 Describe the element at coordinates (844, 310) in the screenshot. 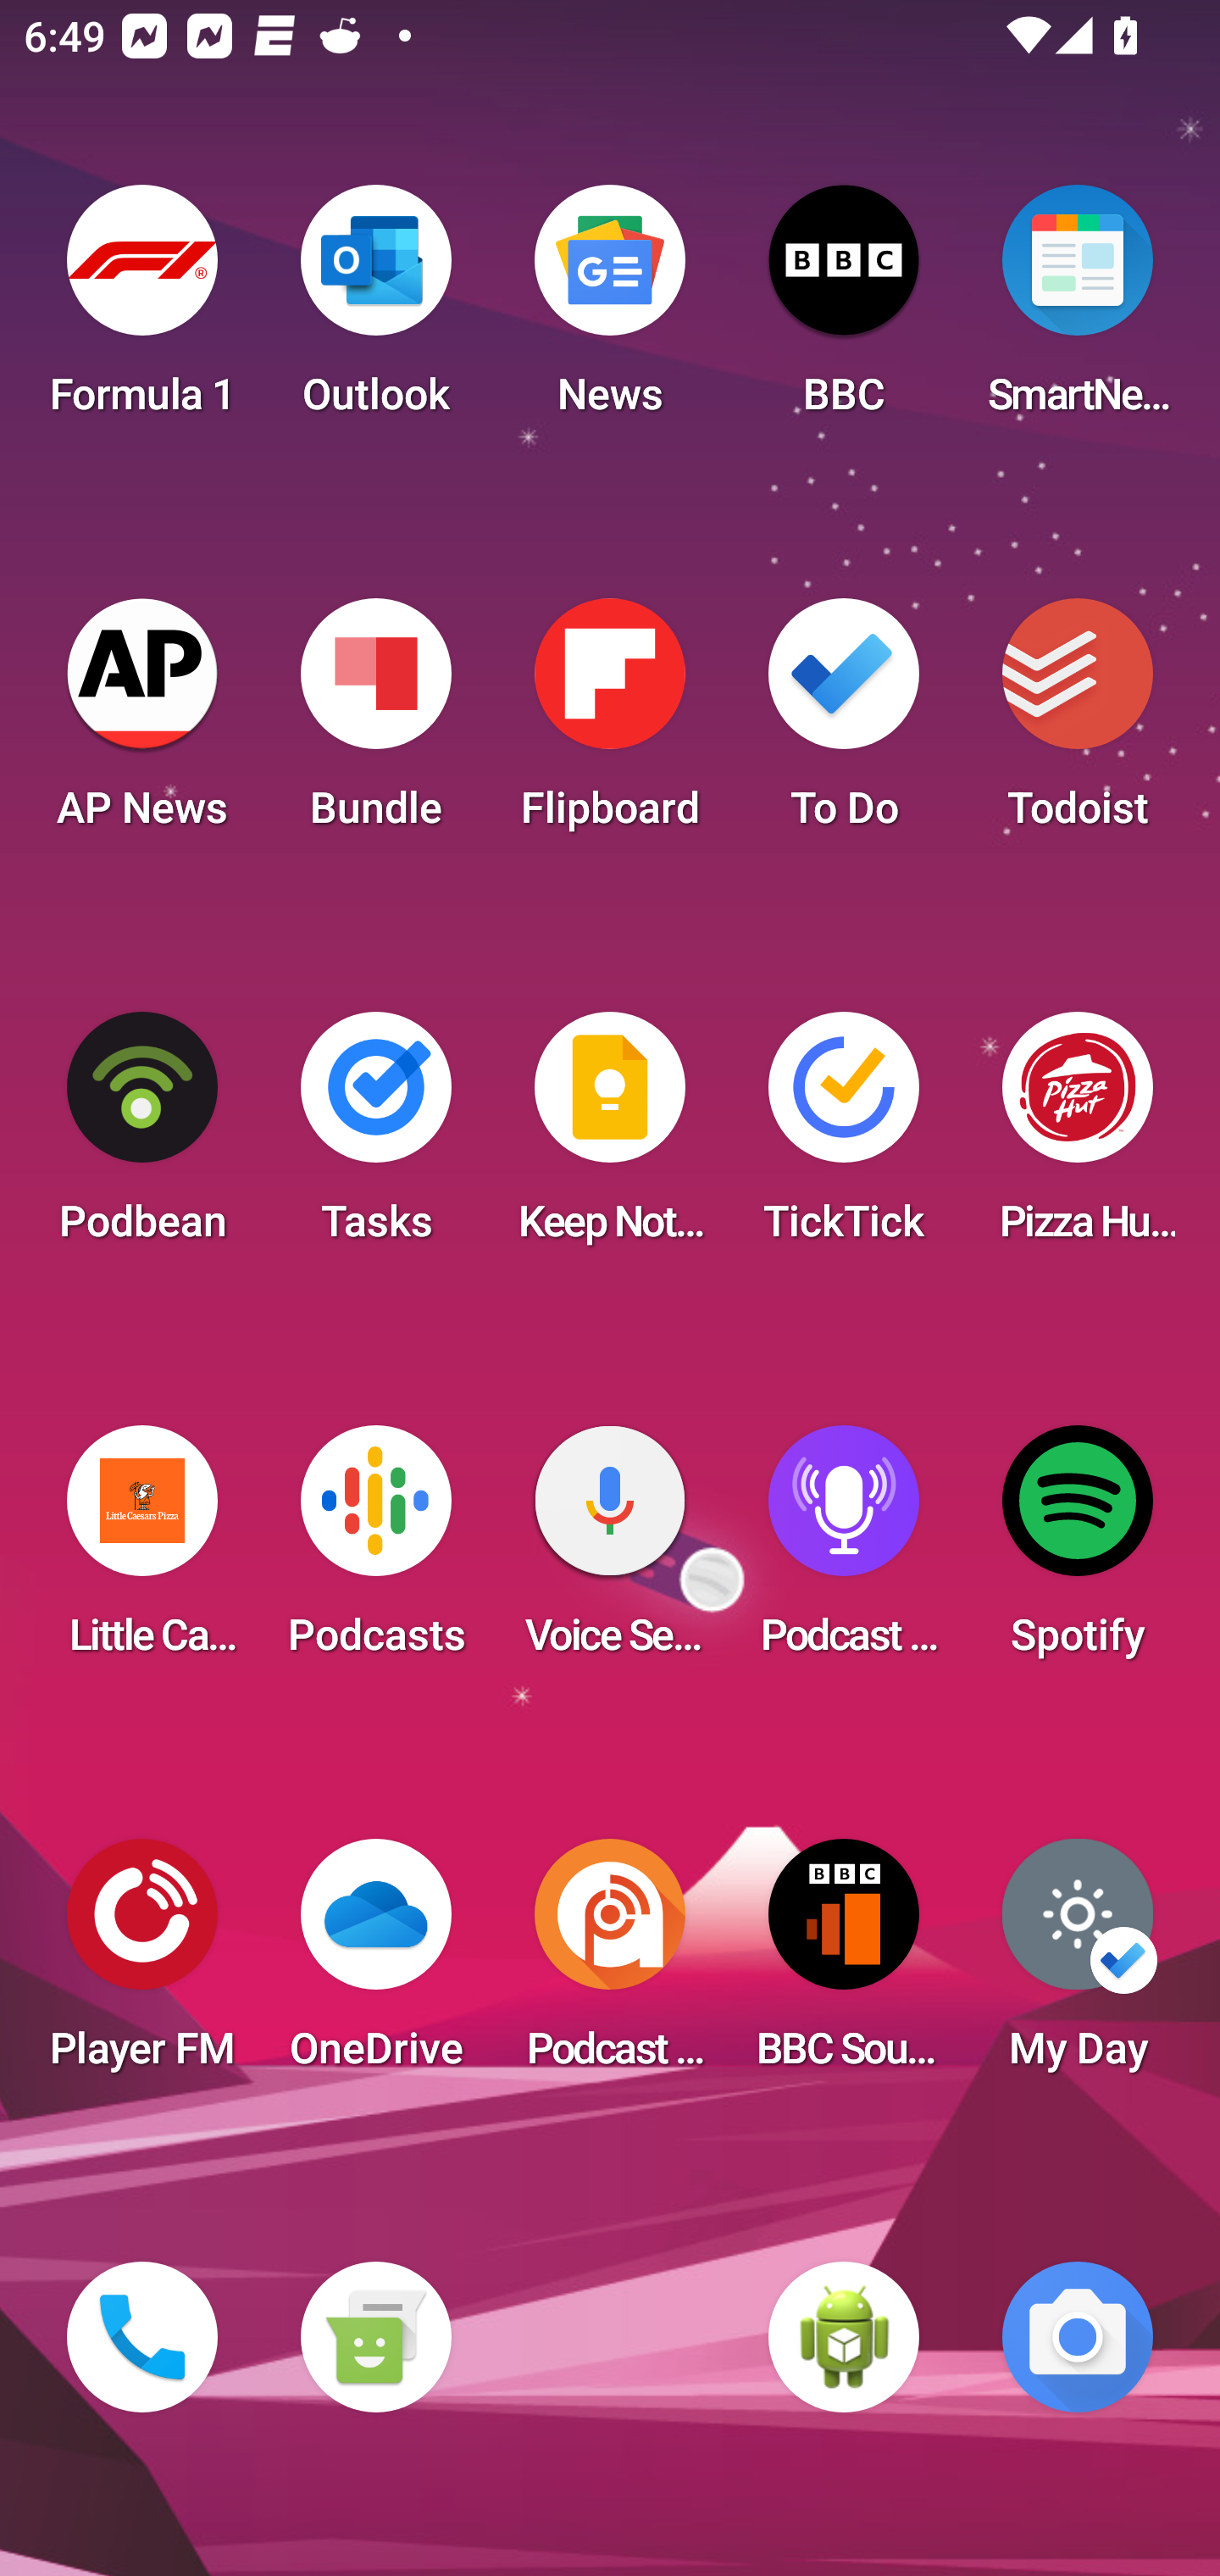

I see `BBC` at that location.